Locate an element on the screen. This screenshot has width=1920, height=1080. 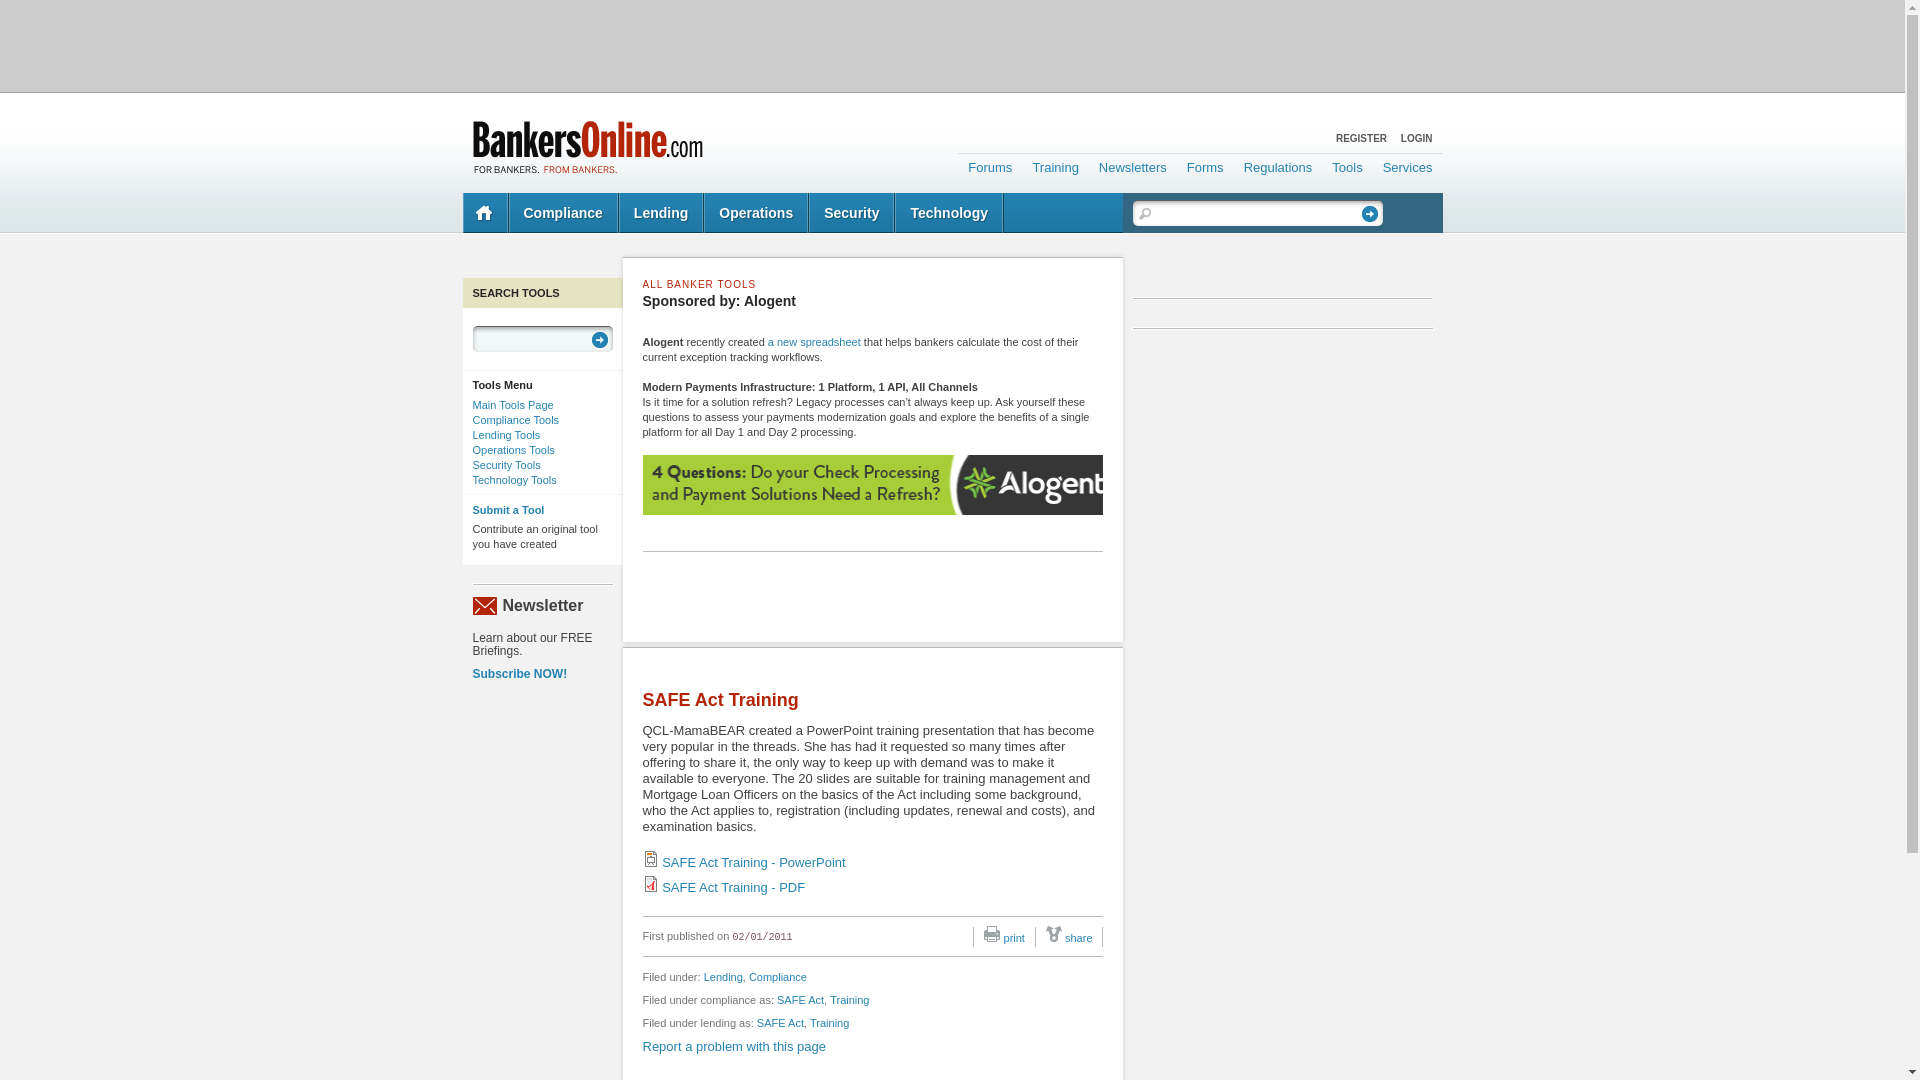
Training is located at coordinates (1054, 164).